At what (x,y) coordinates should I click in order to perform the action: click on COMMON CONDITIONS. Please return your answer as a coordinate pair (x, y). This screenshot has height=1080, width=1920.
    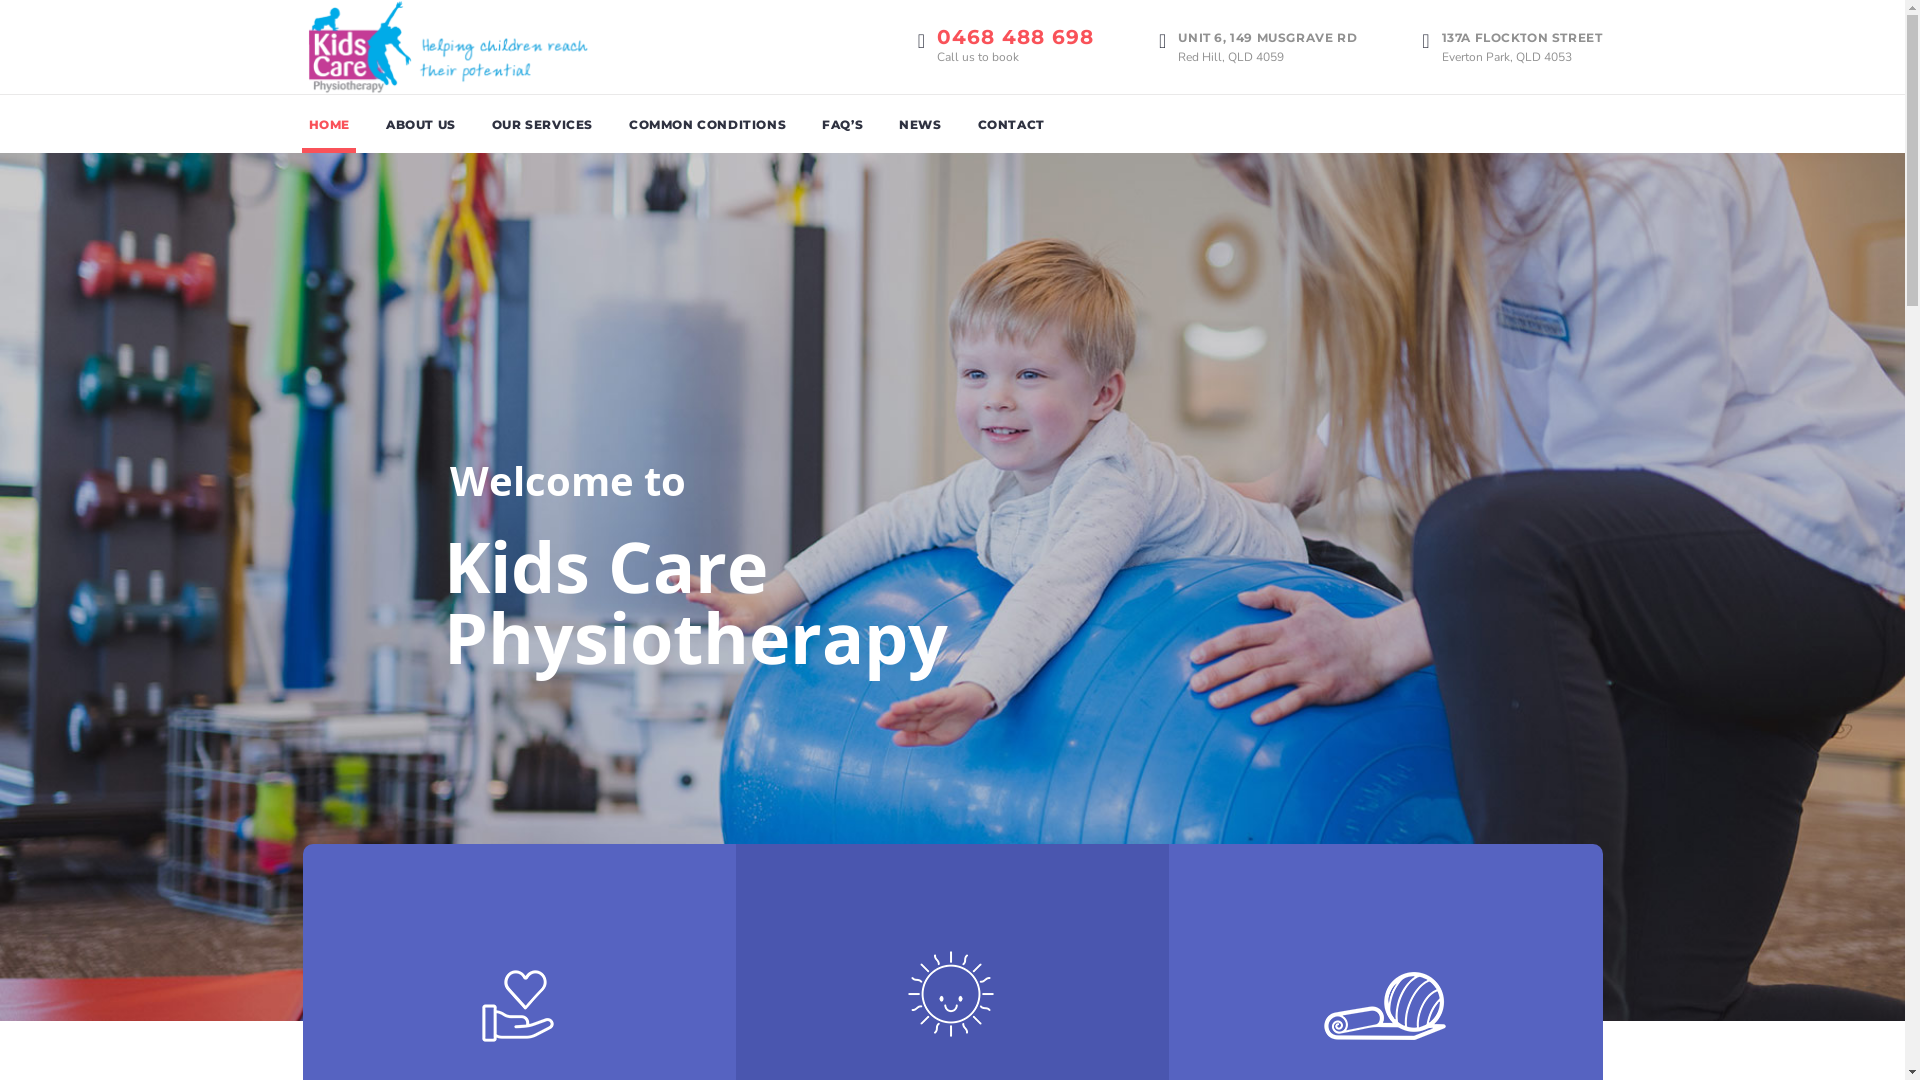
    Looking at the image, I should click on (708, 124).